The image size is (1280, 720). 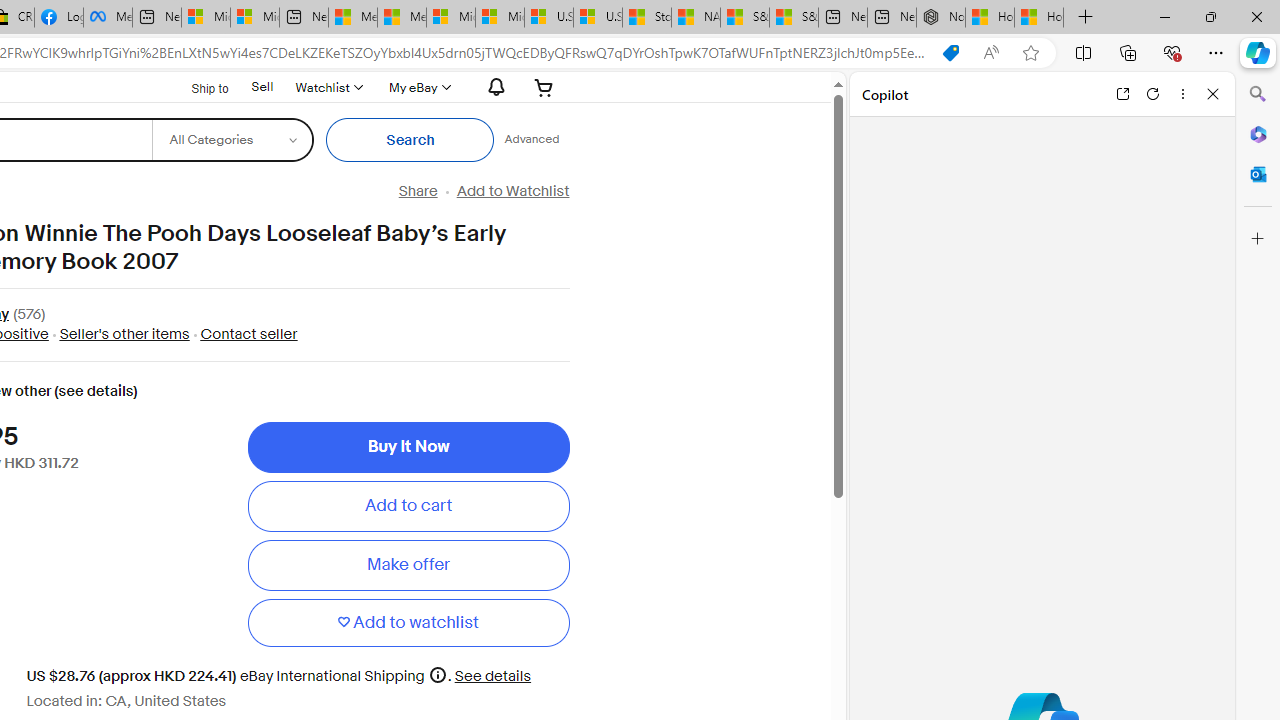 I want to click on Seller's other items, so click(x=124, y=334).